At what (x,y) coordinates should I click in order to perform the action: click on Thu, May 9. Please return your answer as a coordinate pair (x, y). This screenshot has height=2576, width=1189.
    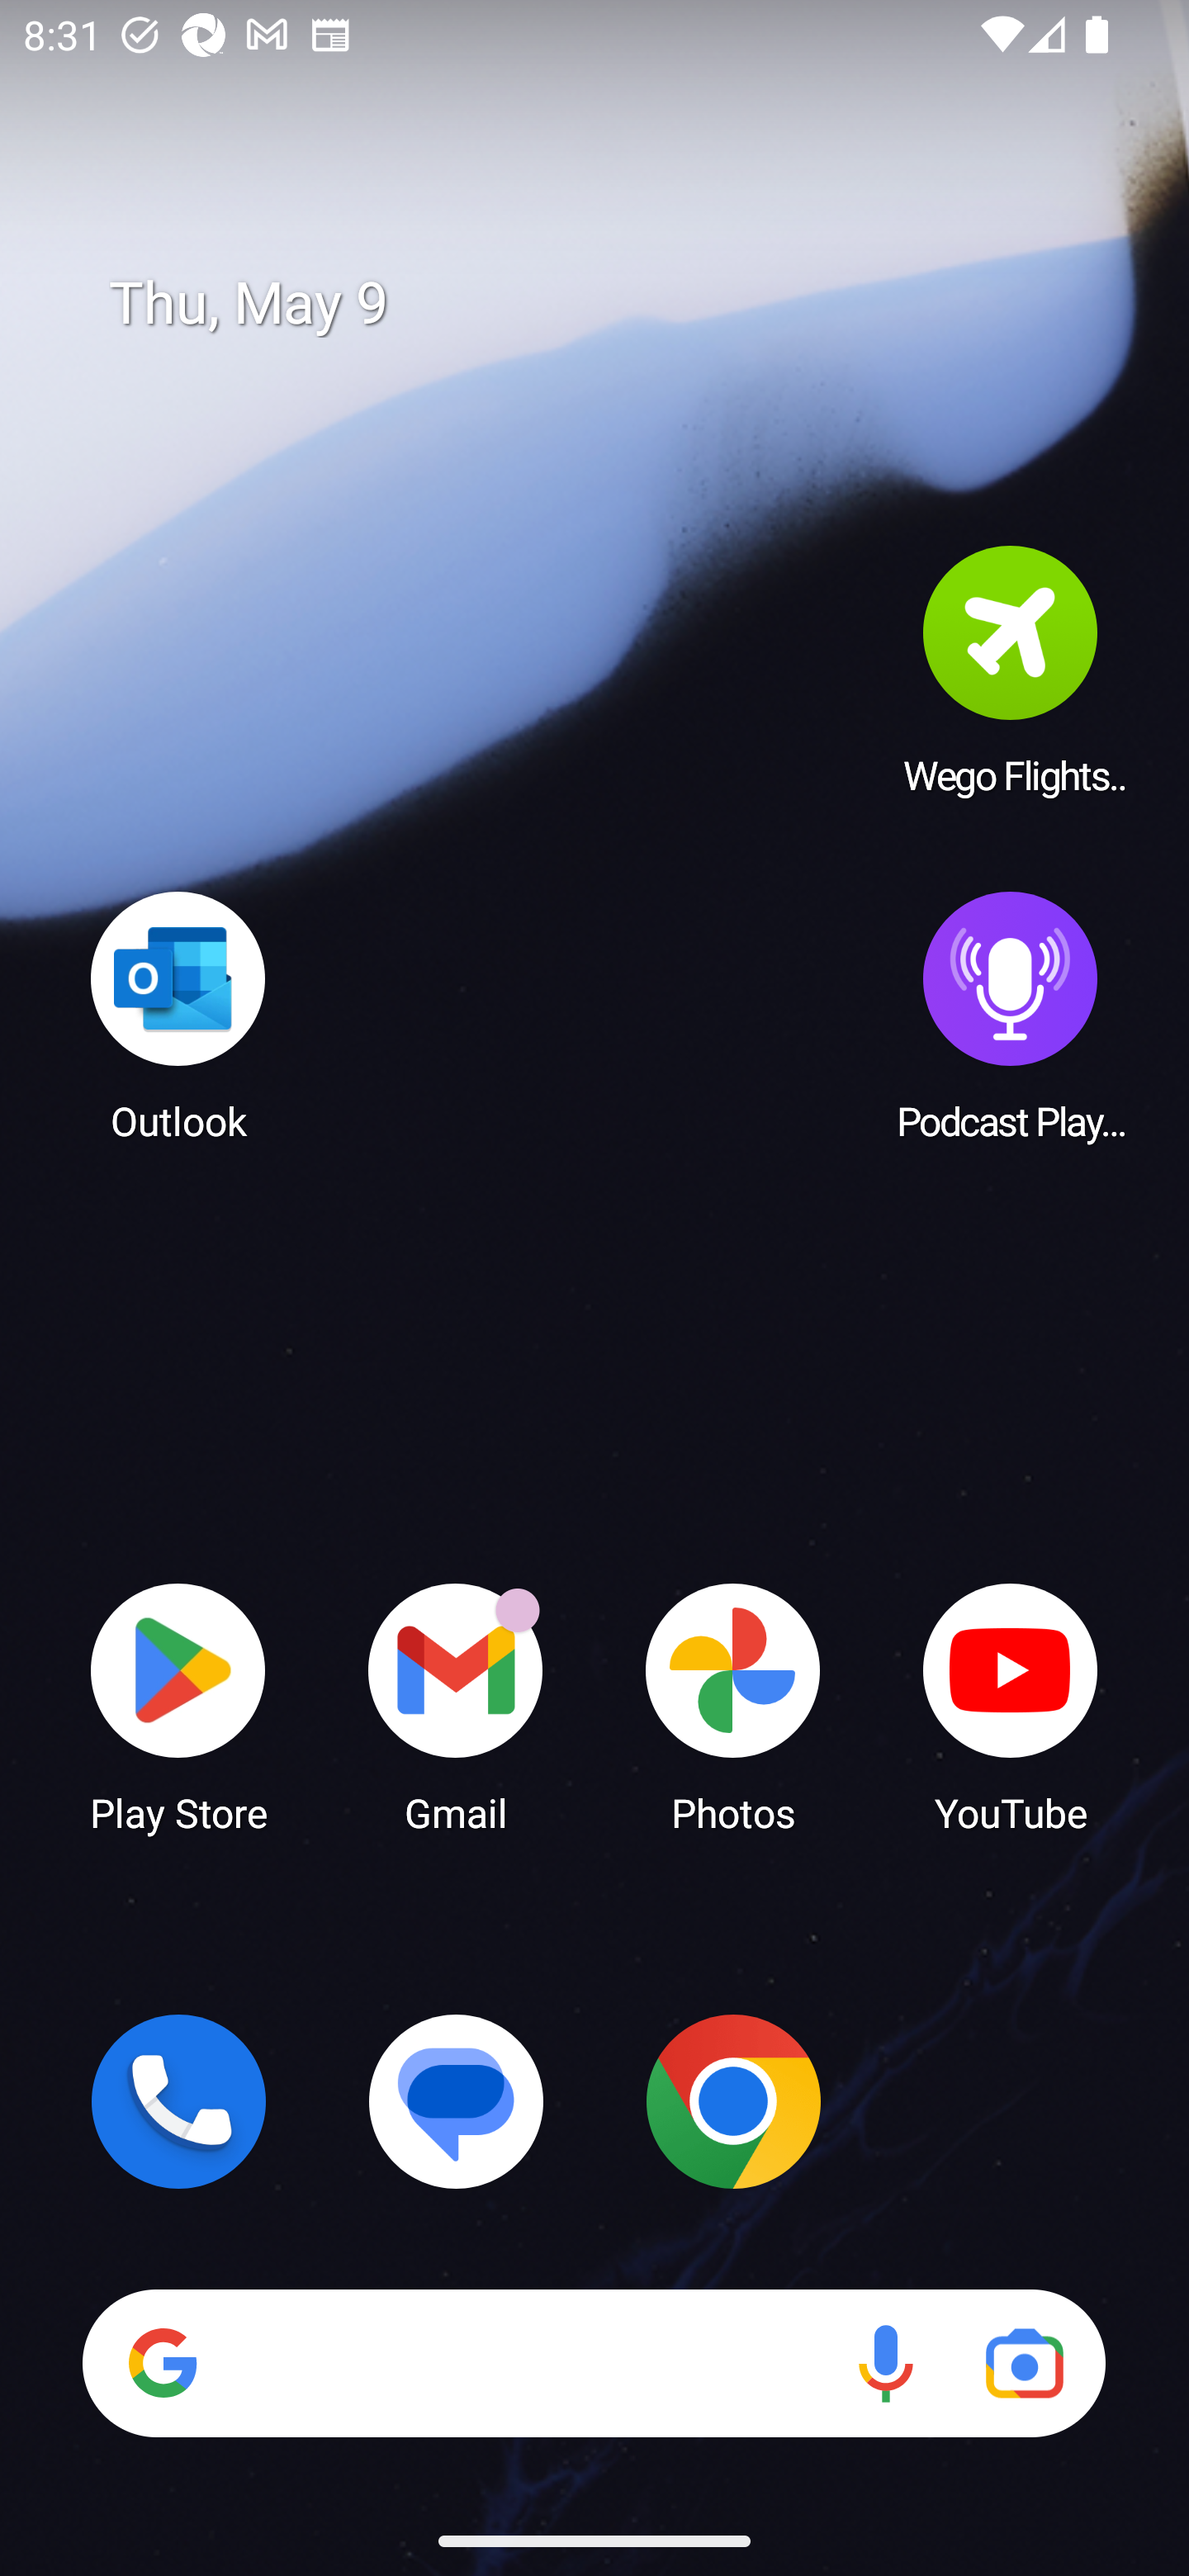
    Looking at the image, I should click on (618, 304).